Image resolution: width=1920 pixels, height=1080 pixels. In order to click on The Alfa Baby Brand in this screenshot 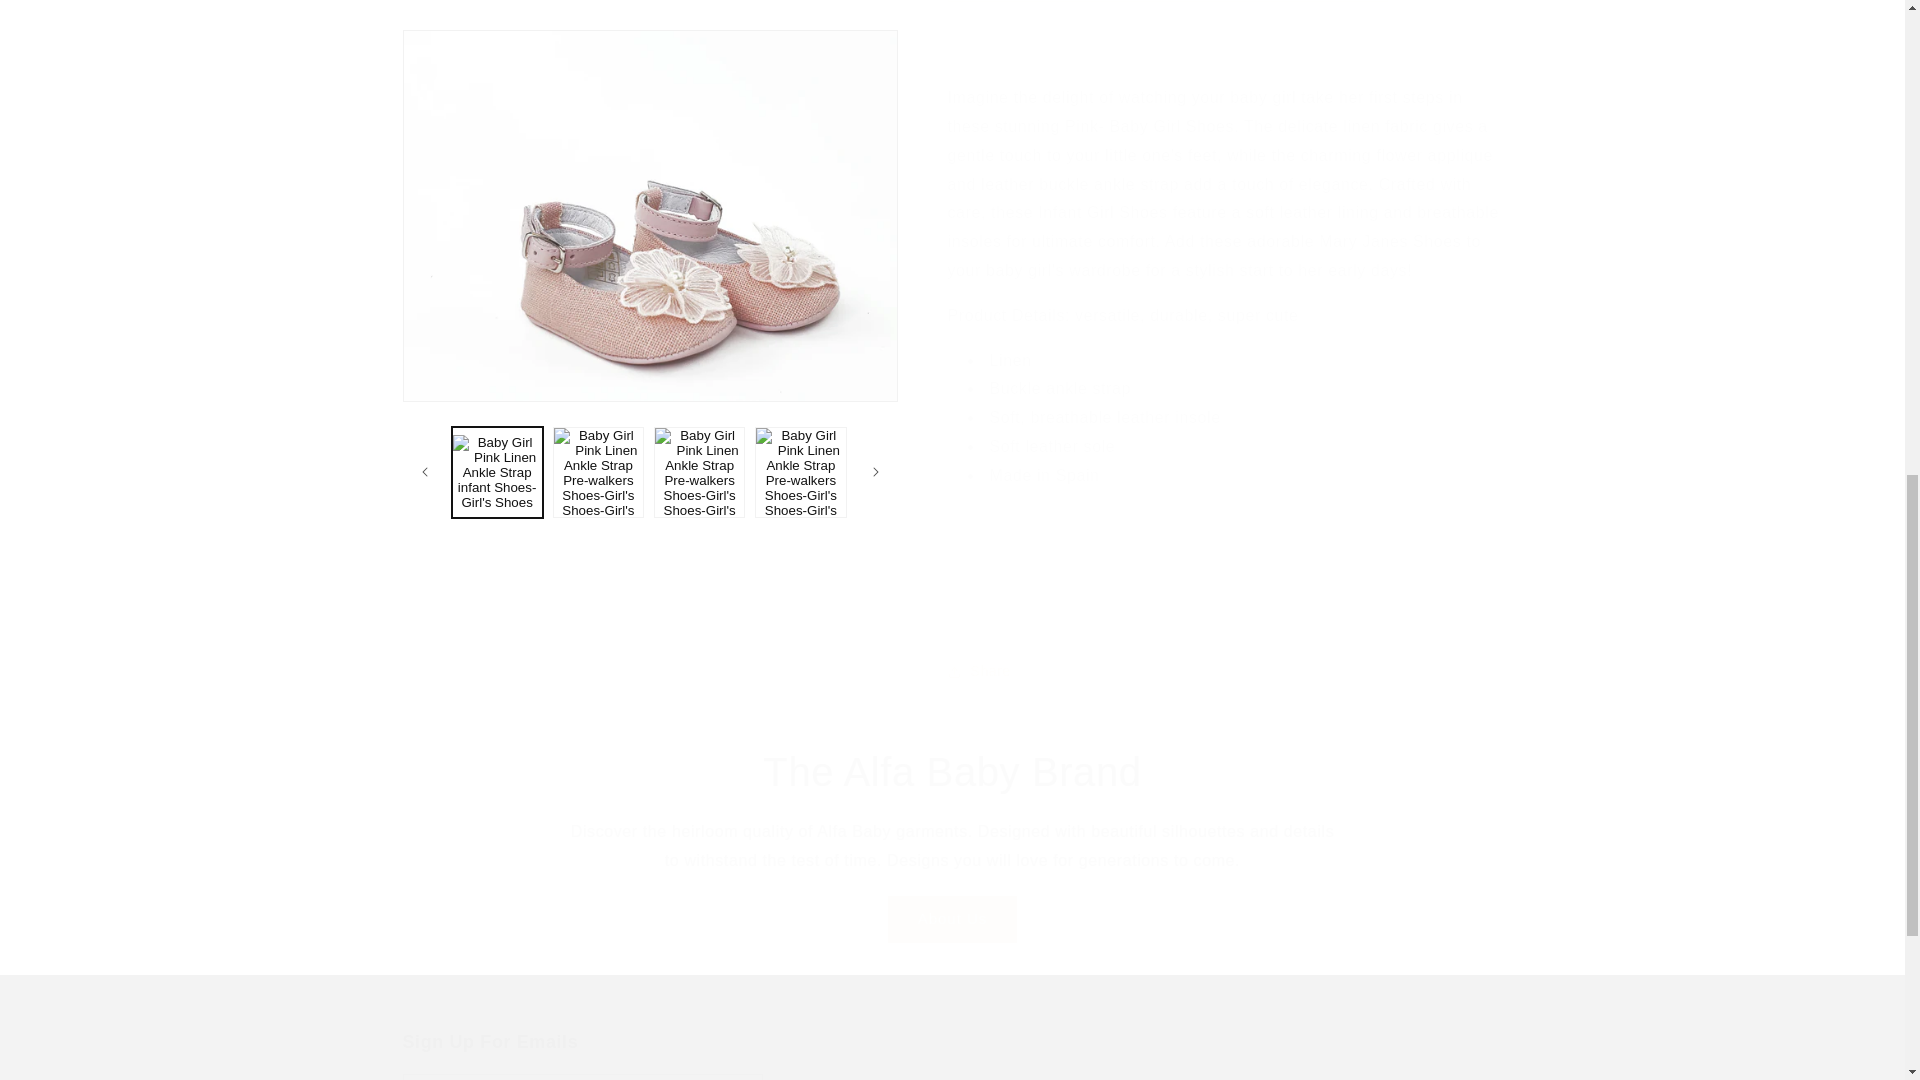, I will do `click(952, 772)`.